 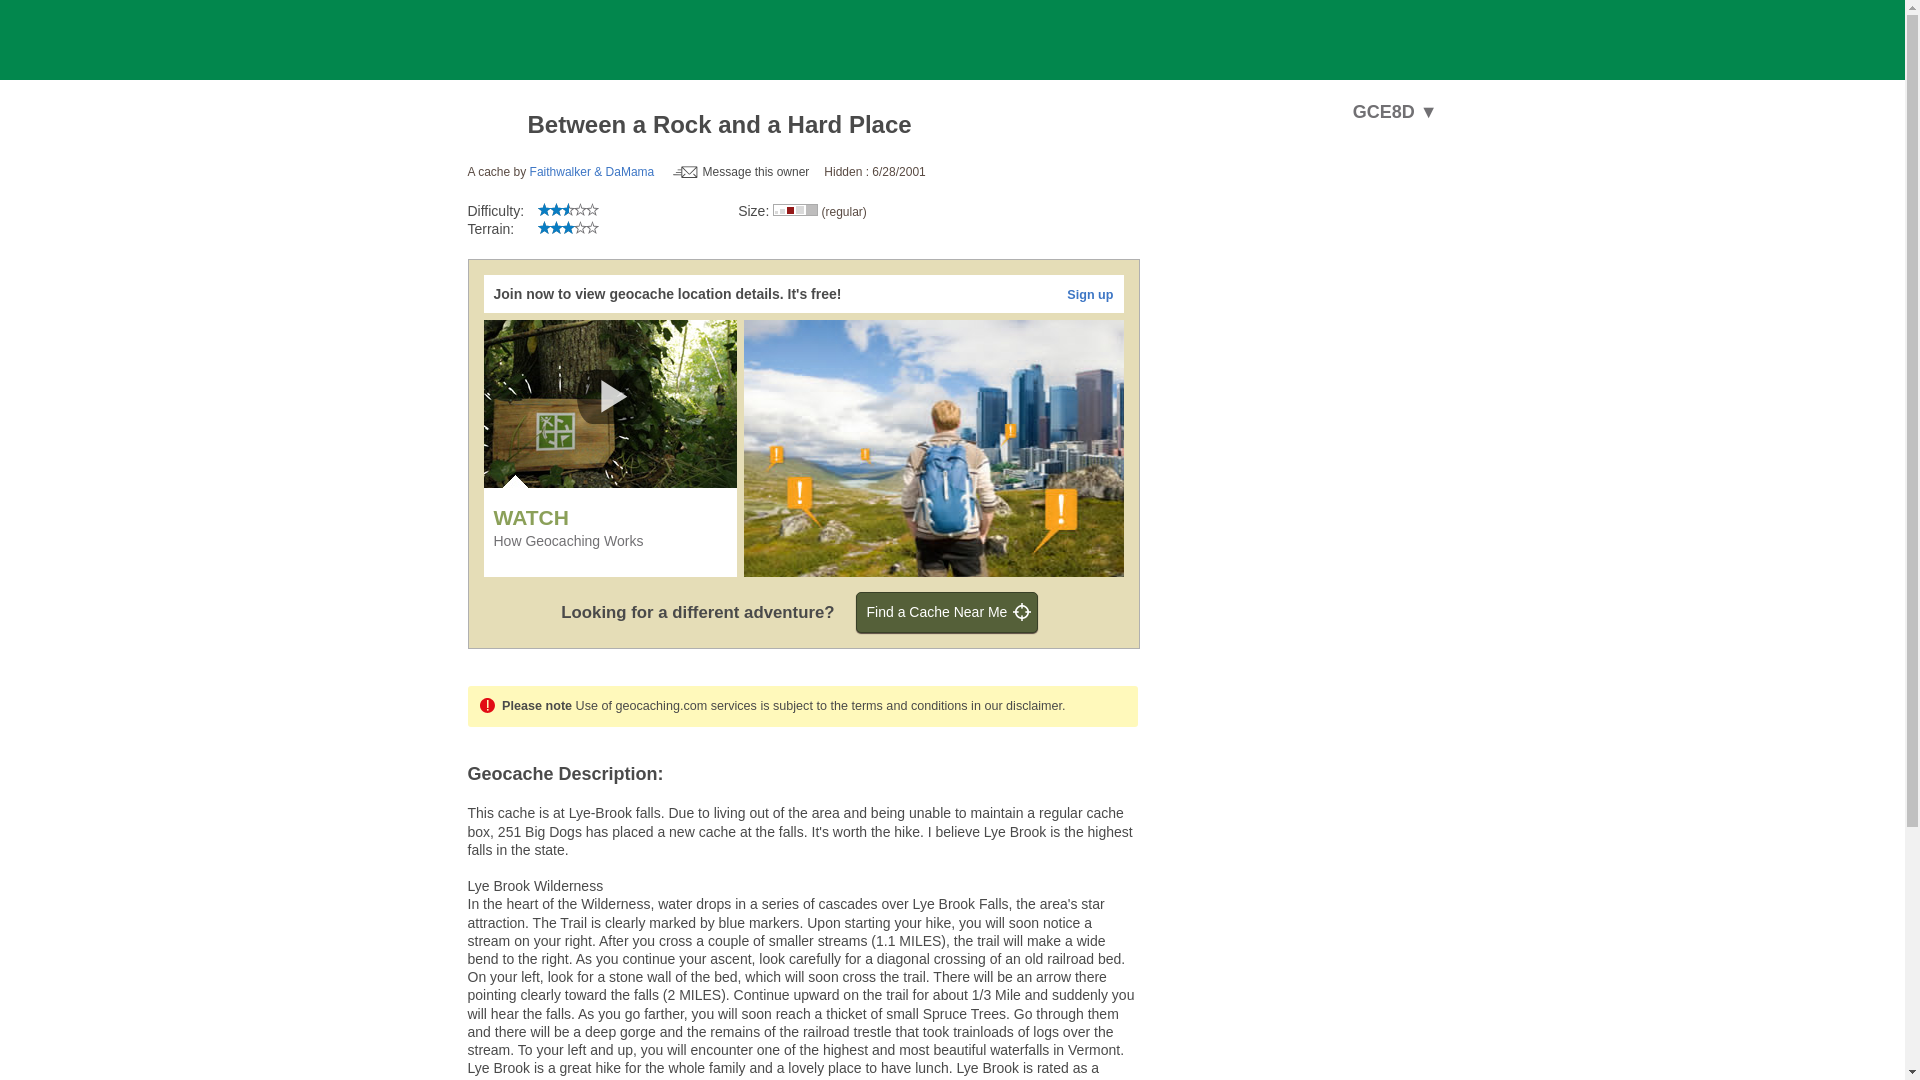 What do you see at coordinates (1090, 295) in the screenshot?
I see `Sign up` at bounding box center [1090, 295].